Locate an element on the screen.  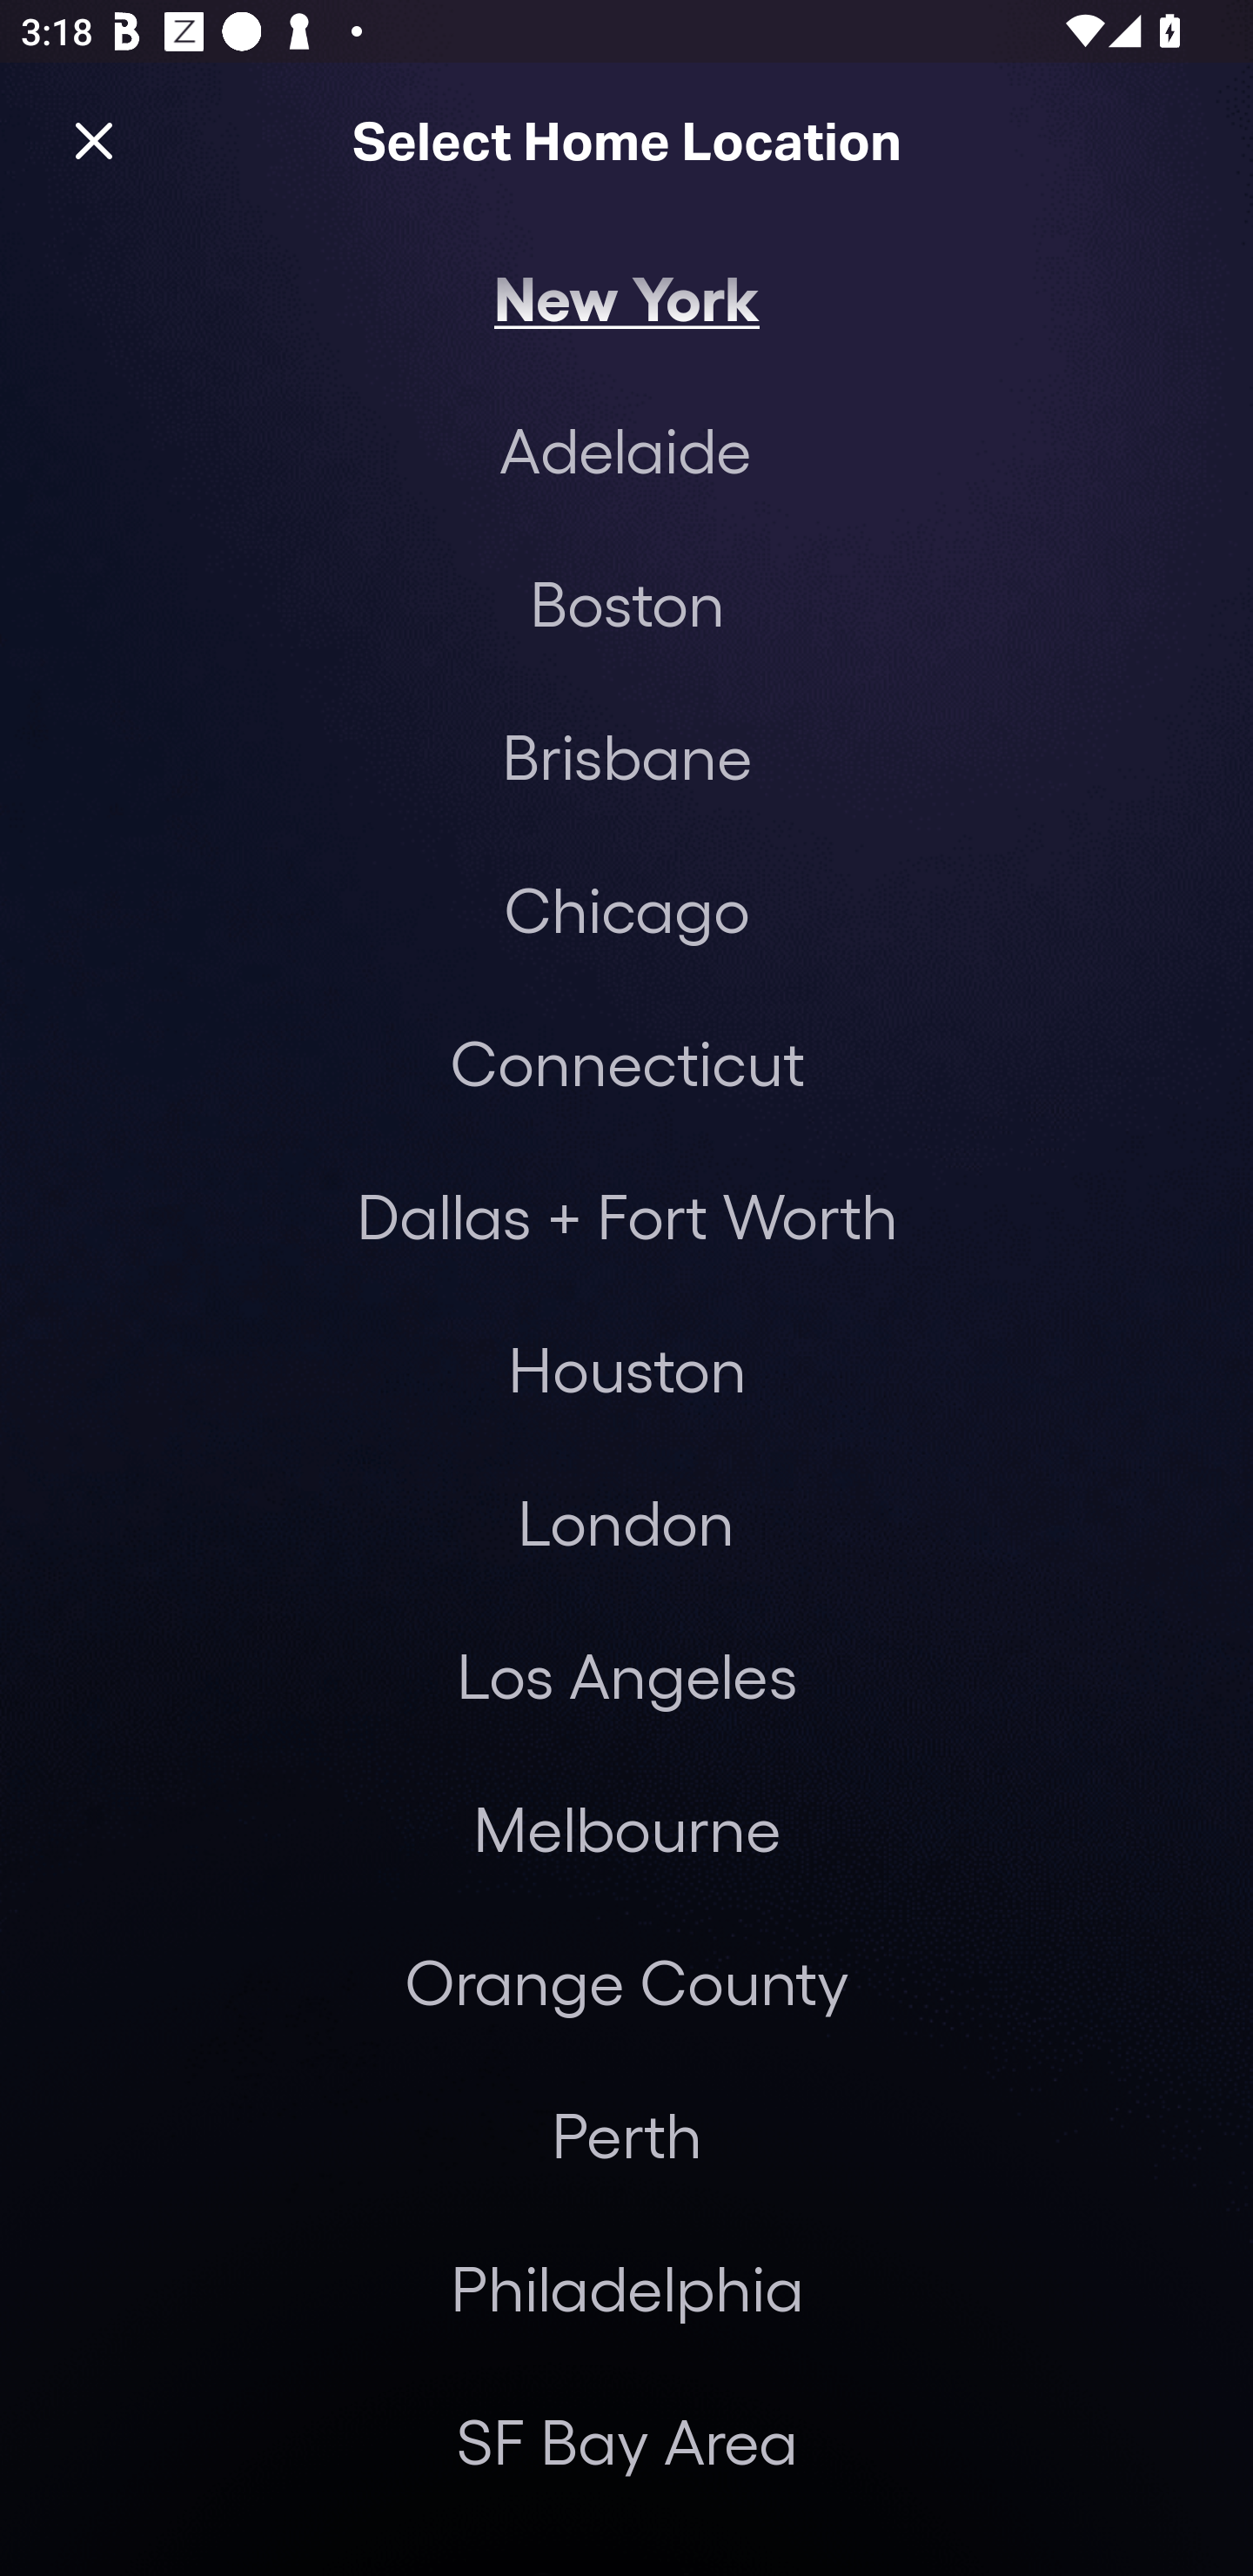
Close is located at coordinates (94, 139).